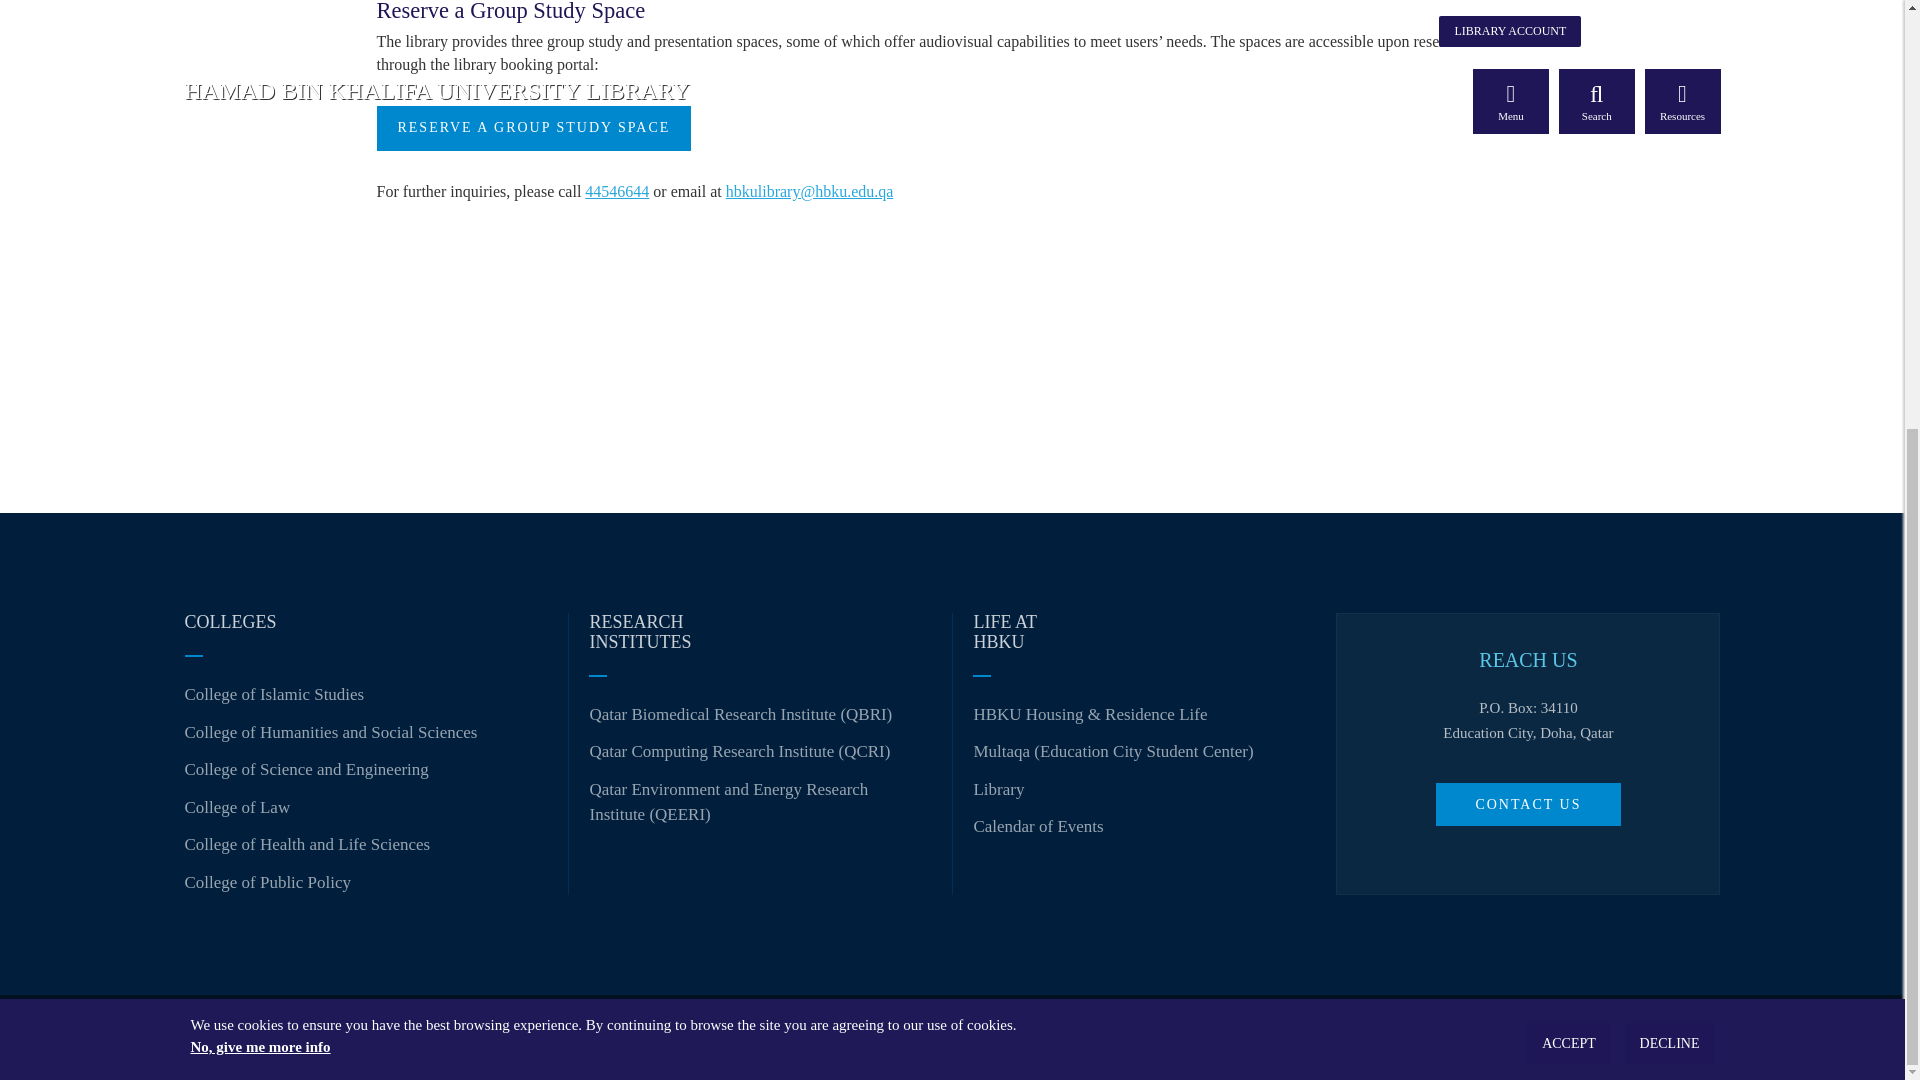 The image size is (1920, 1080). Describe the element at coordinates (306, 769) in the screenshot. I see `College of Science and Engineering` at that location.